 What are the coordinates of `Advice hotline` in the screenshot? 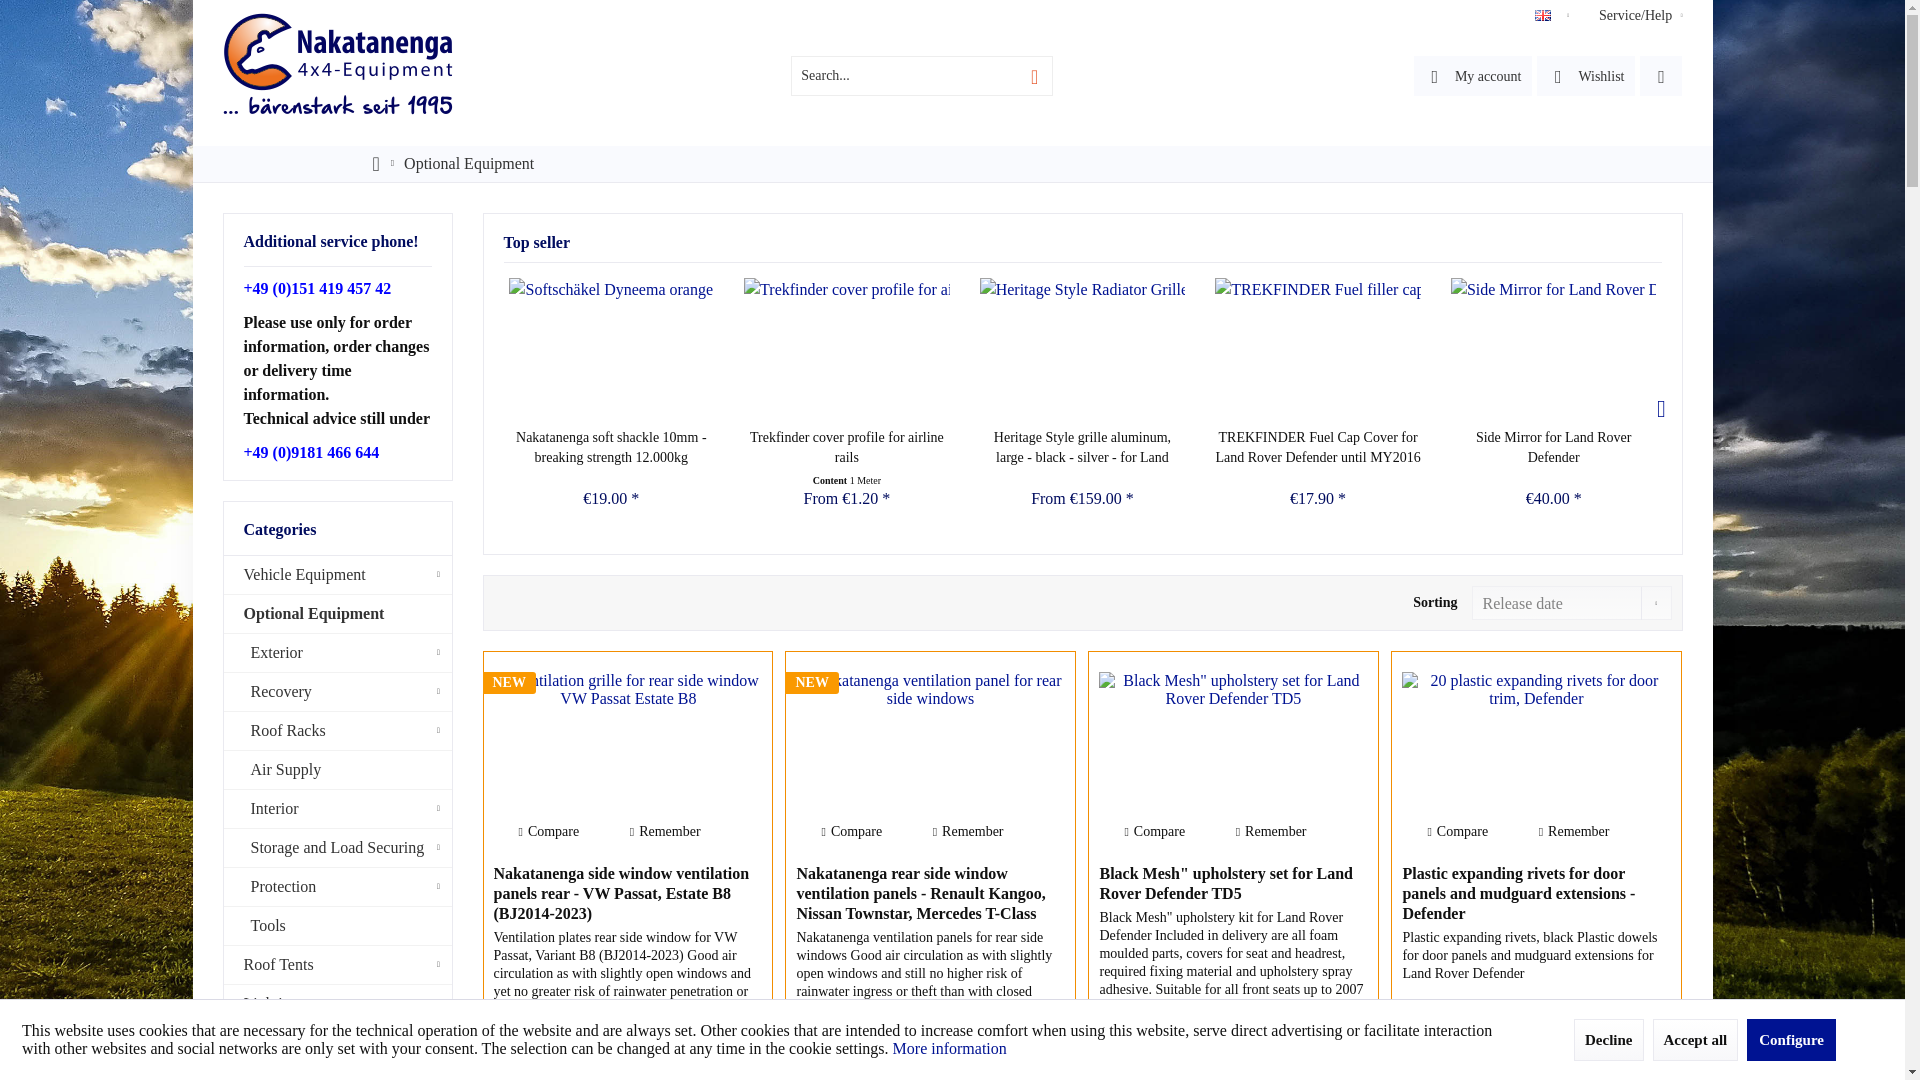 It's located at (312, 452).